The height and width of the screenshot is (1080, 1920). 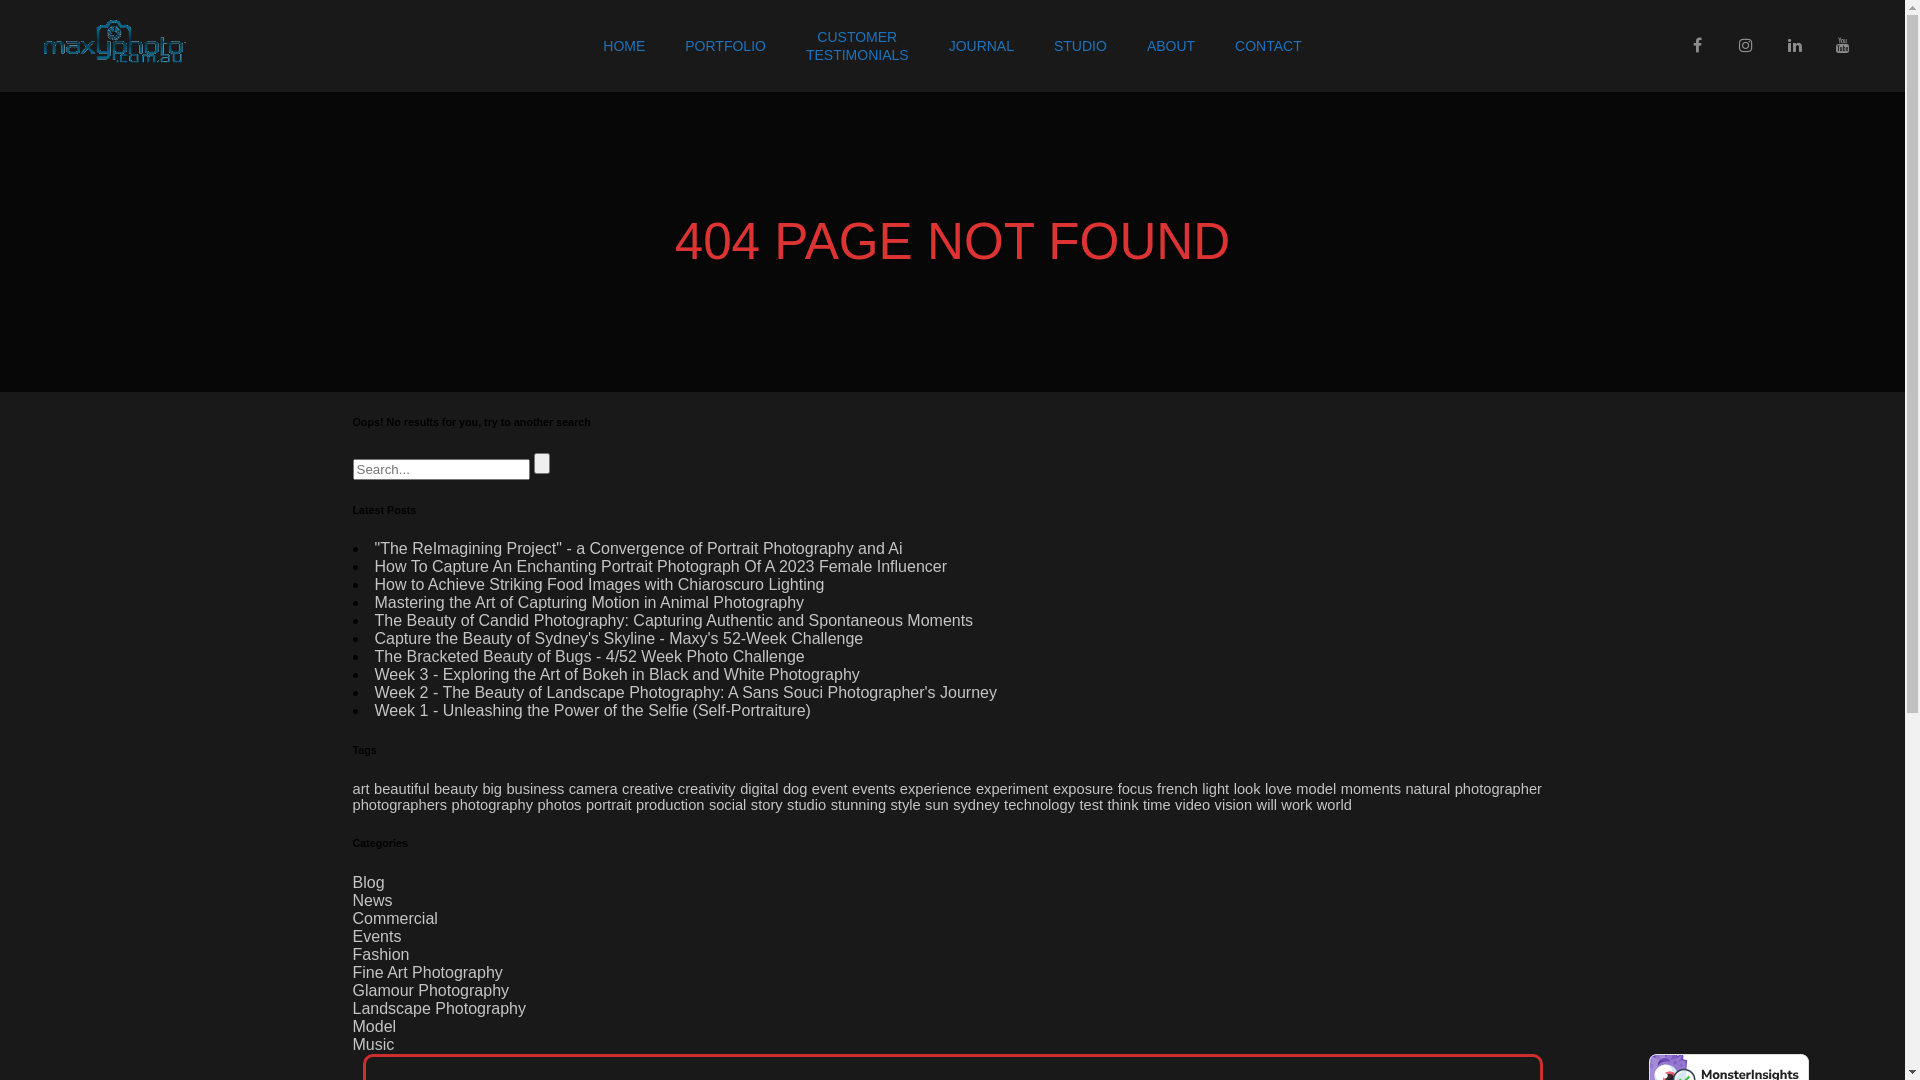 What do you see at coordinates (1248, 789) in the screenshot?
I see `look` at bounding box center [1248, 789].